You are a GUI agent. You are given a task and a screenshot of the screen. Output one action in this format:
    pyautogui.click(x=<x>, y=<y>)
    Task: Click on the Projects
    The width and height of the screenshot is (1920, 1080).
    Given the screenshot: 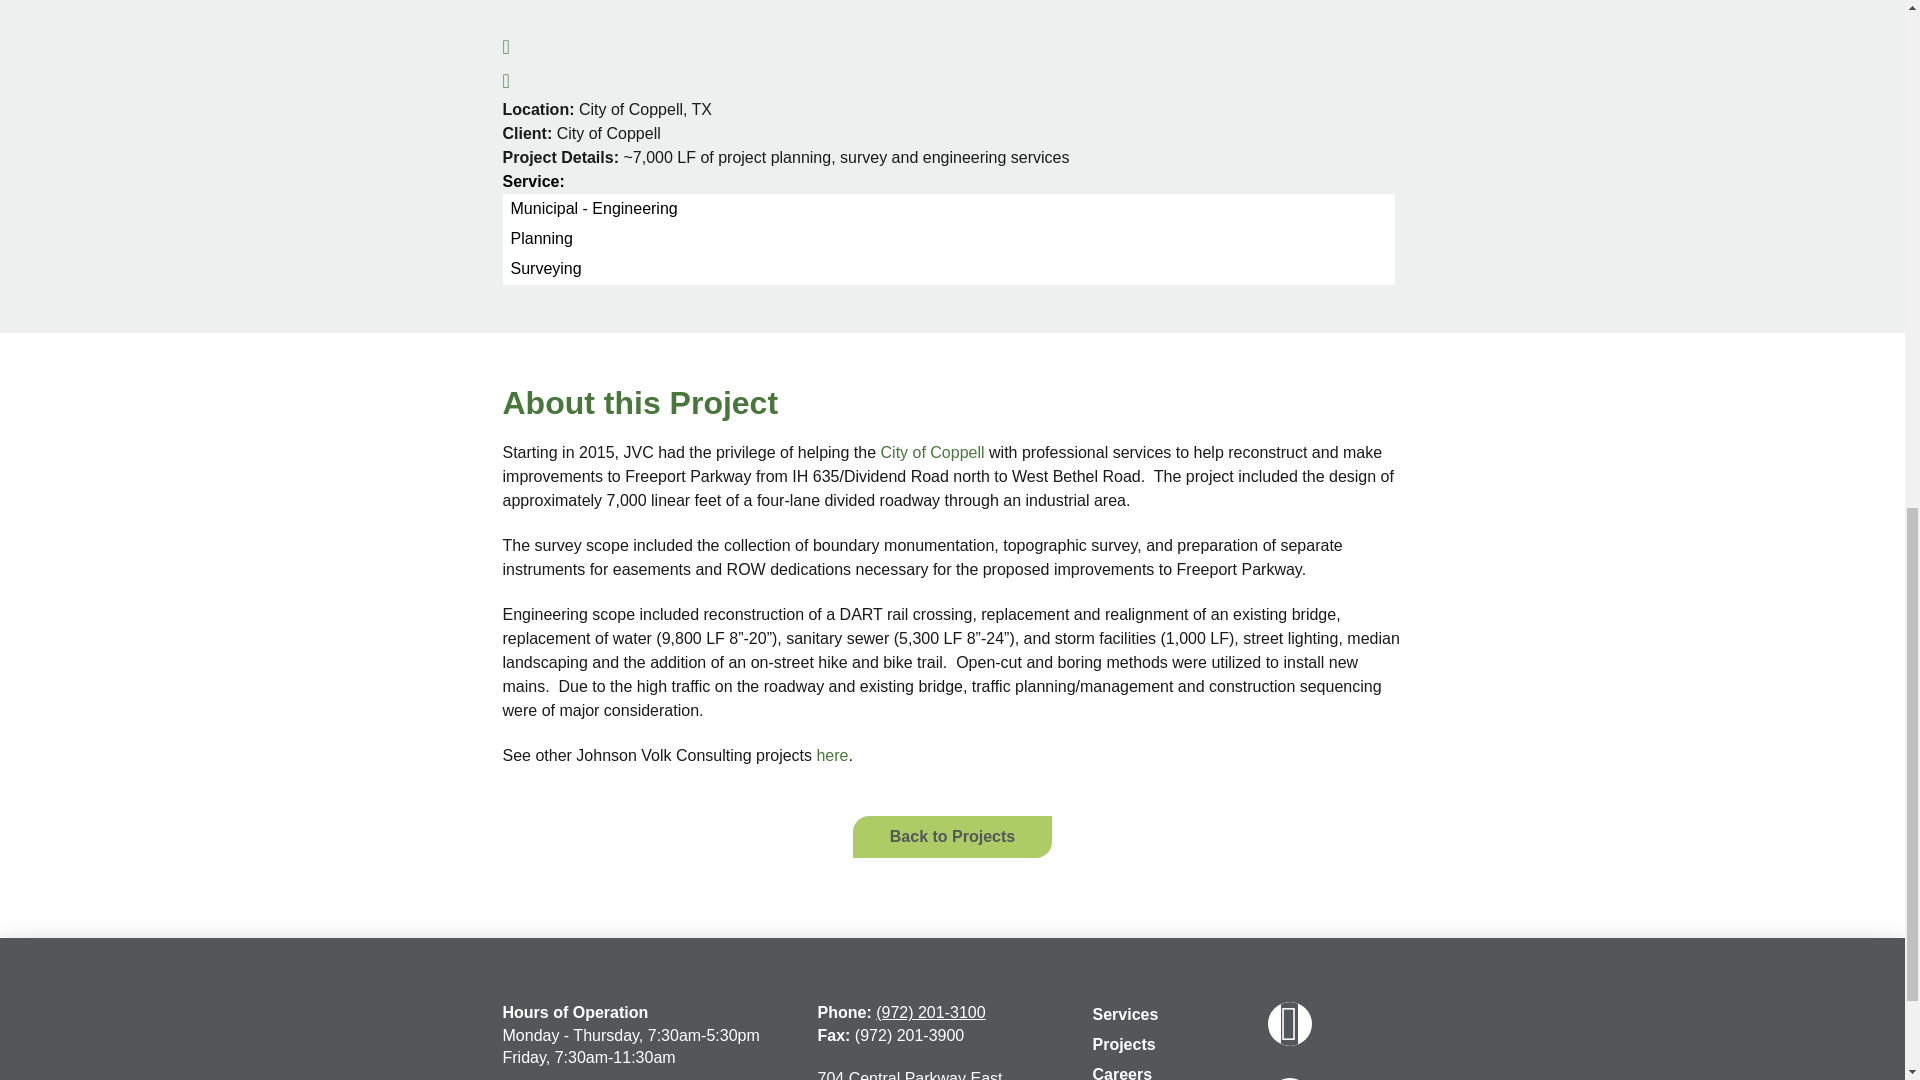 What is the action you would take?
    pyautogui.click(x=1124, y=1046)
    